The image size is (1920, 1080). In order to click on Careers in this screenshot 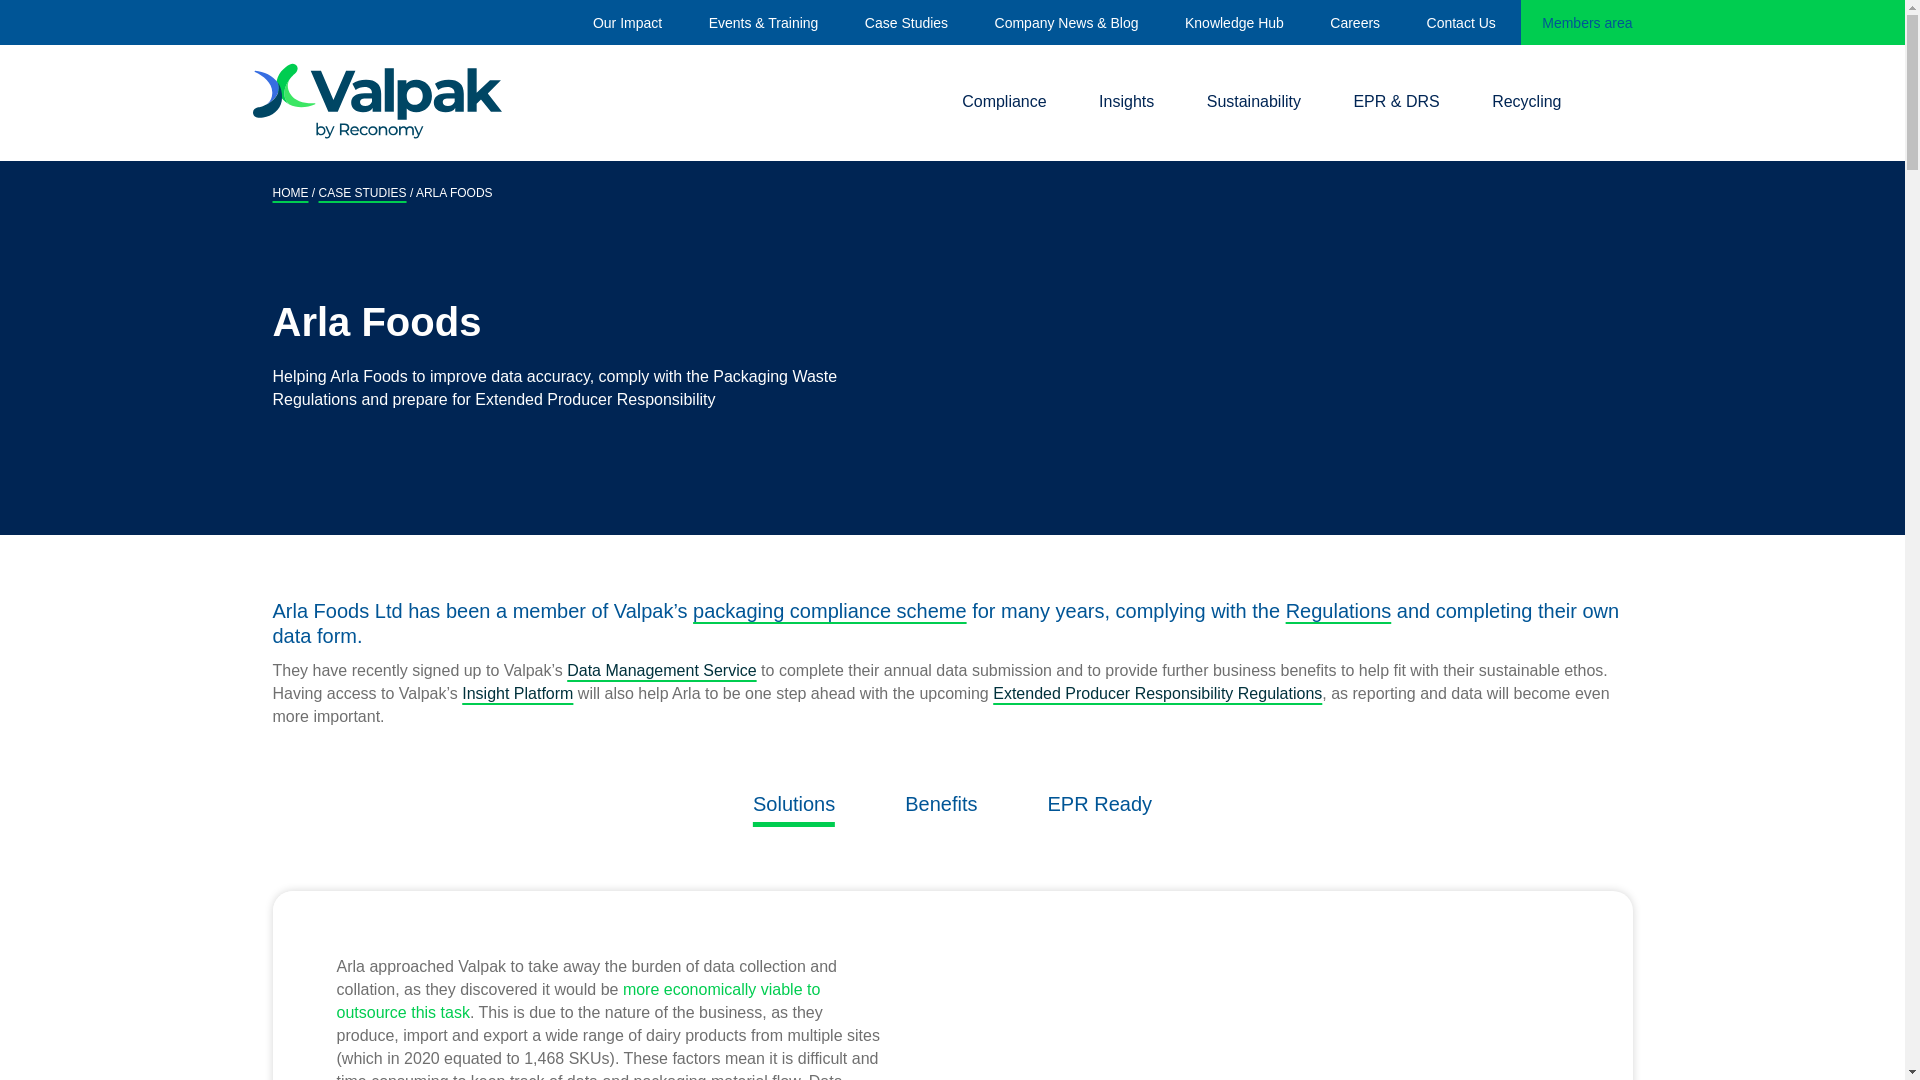, I will do `click(1355, 22)`.